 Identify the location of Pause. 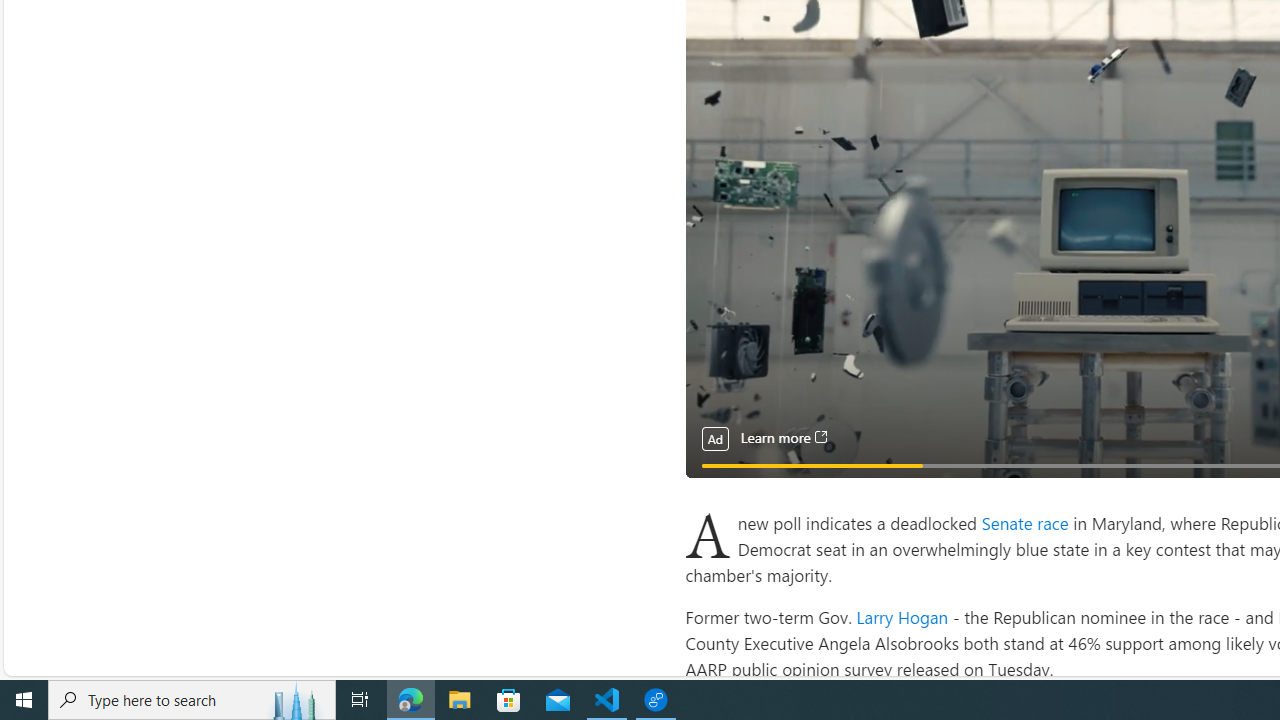
(714, 488).